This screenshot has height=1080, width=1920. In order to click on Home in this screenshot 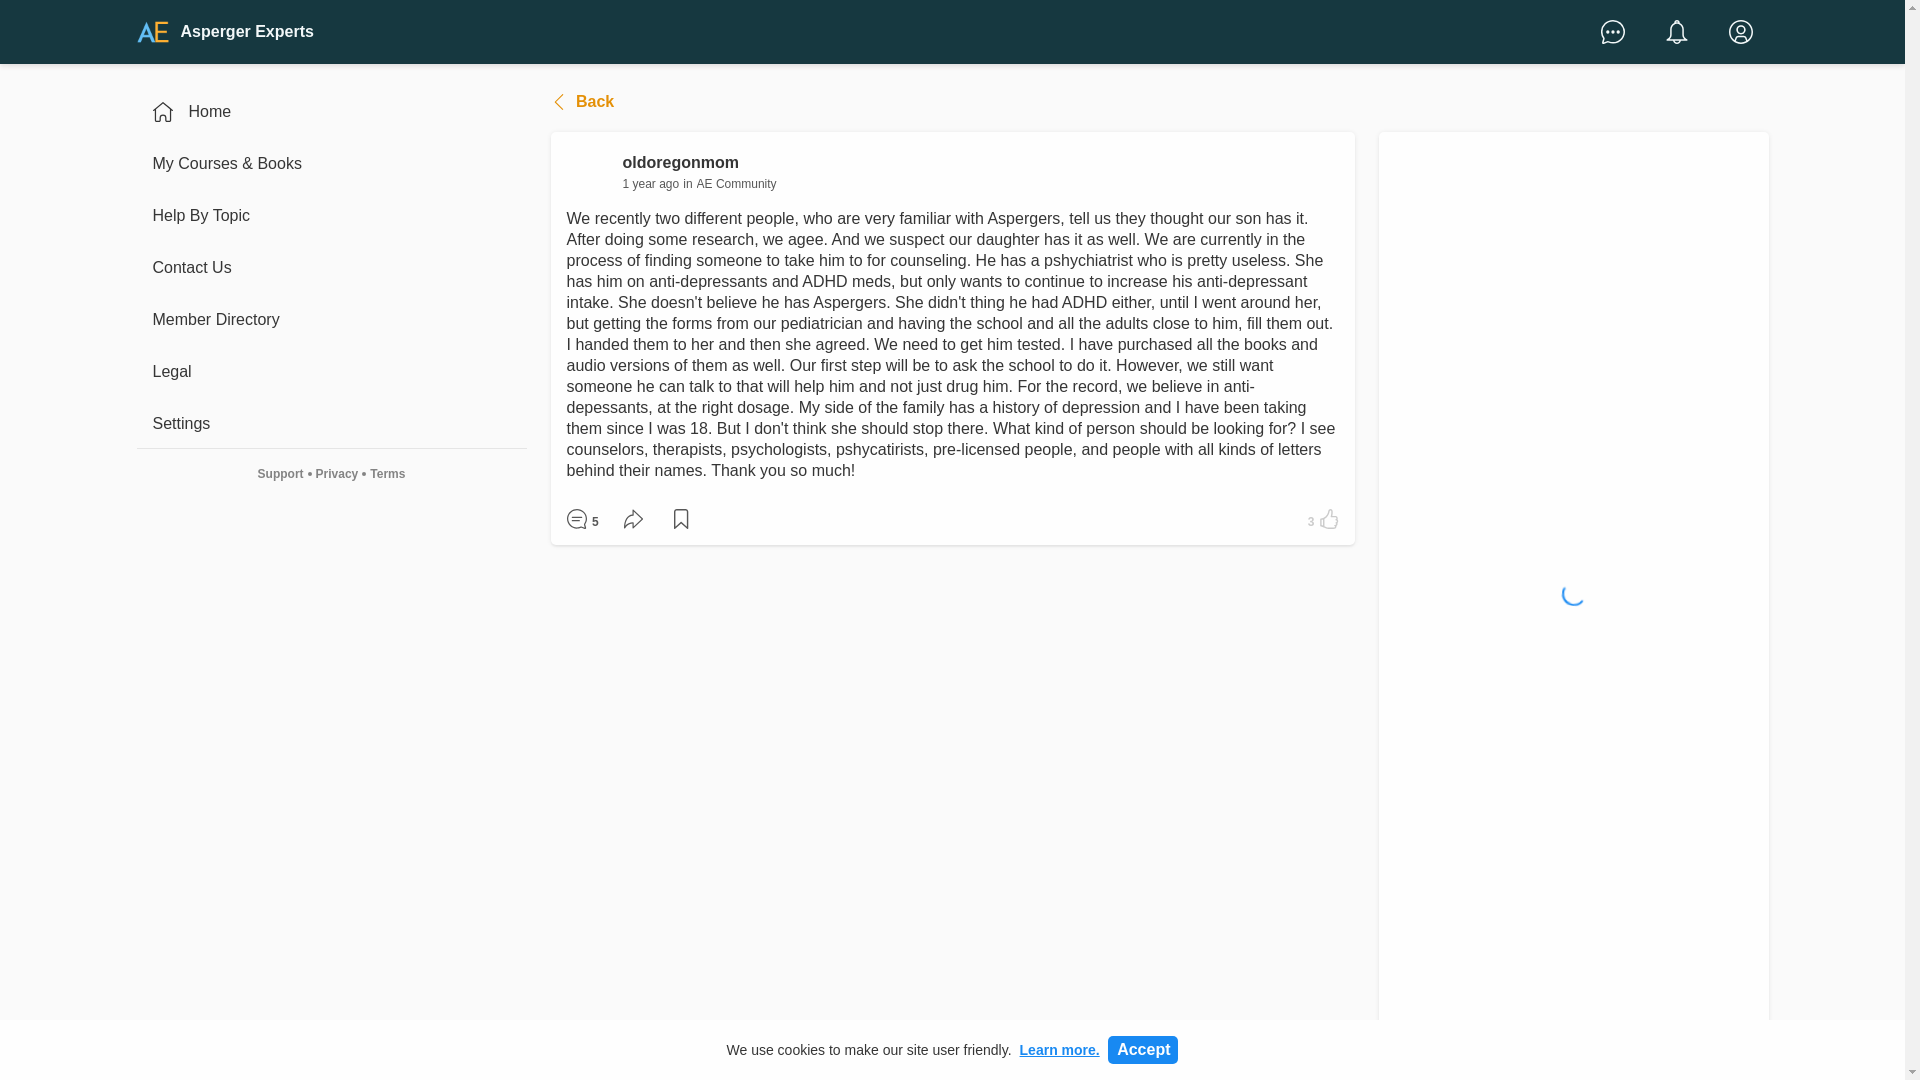, I will do `click(331, 112)`.